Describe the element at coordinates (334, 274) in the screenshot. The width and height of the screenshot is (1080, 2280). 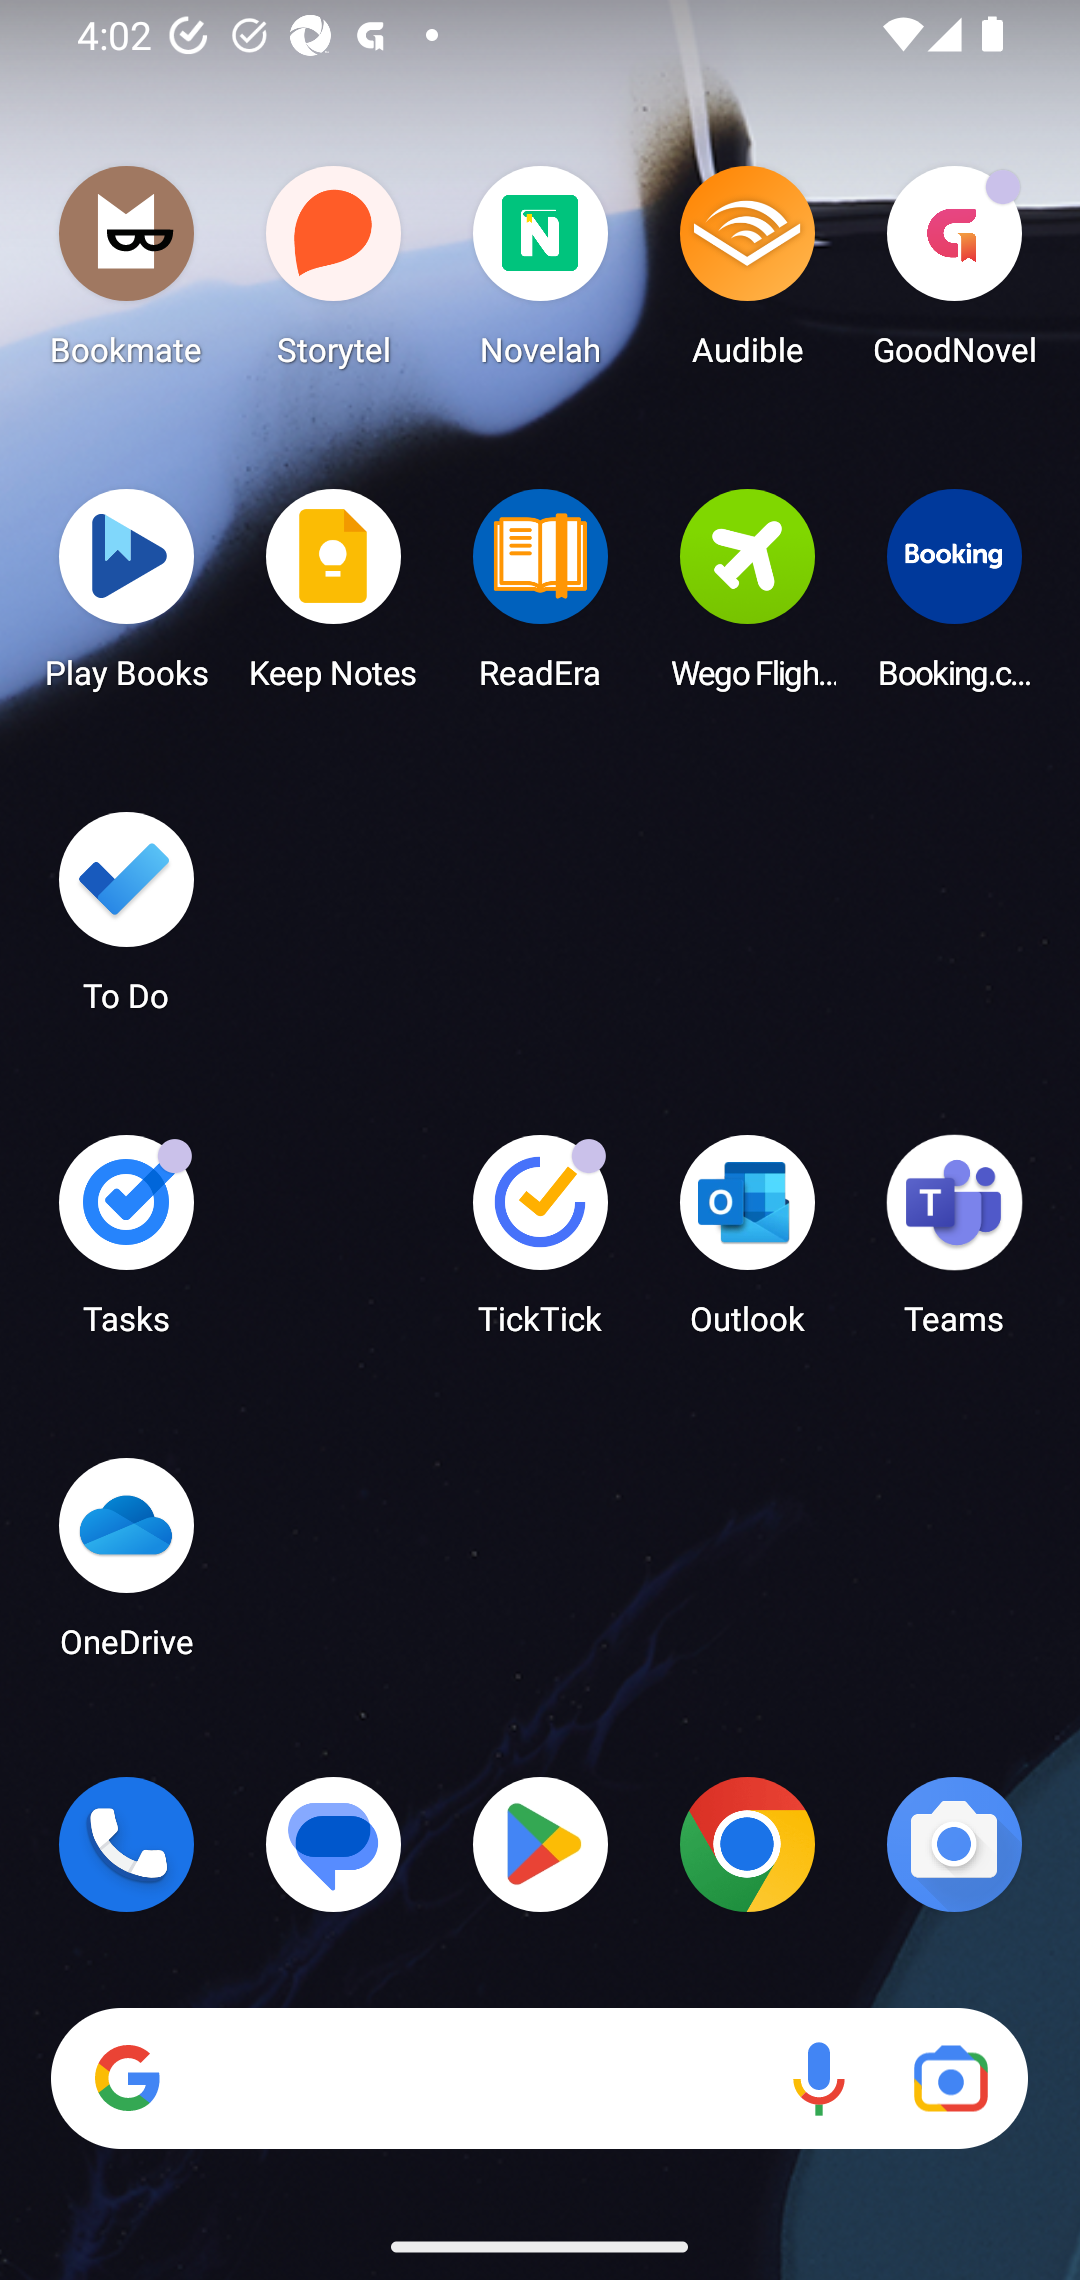
I see `Storytel` at that location.